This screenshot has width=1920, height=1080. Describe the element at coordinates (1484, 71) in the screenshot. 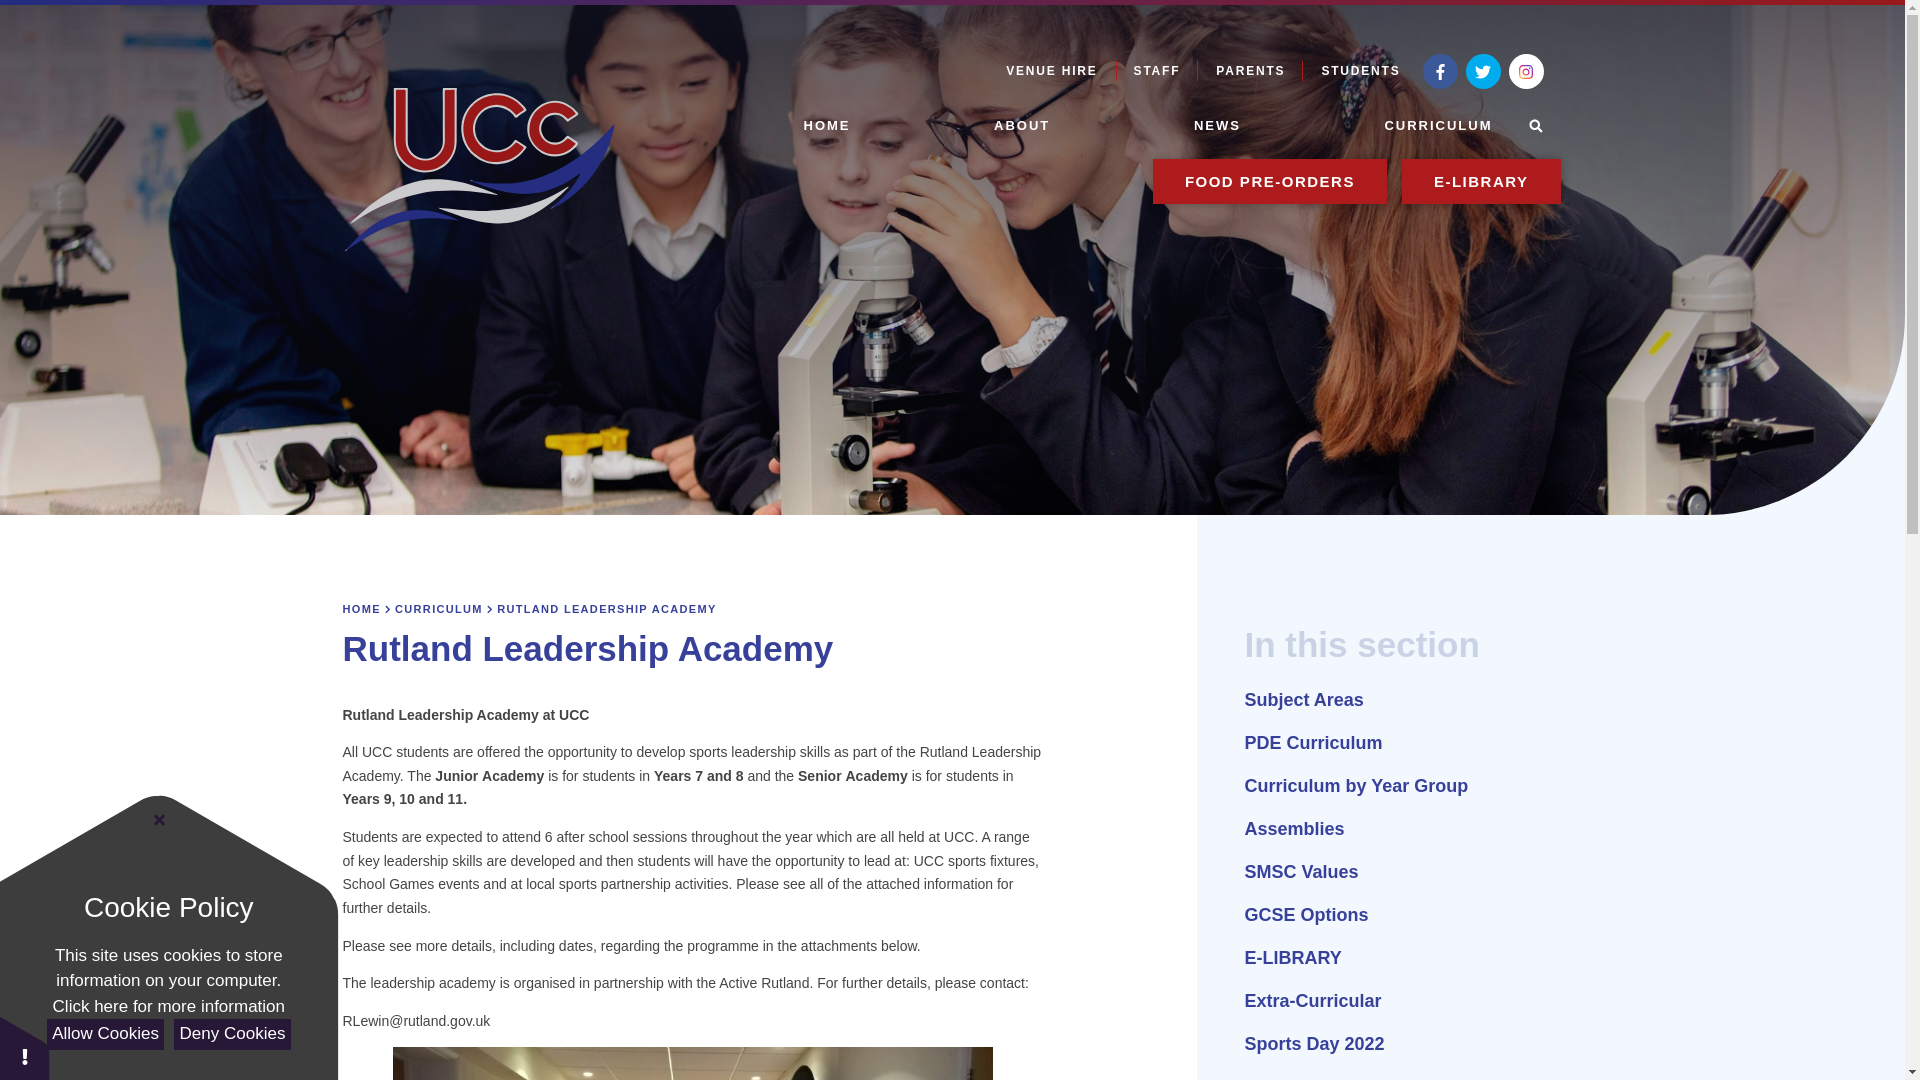

I see `Twitter` at that location.